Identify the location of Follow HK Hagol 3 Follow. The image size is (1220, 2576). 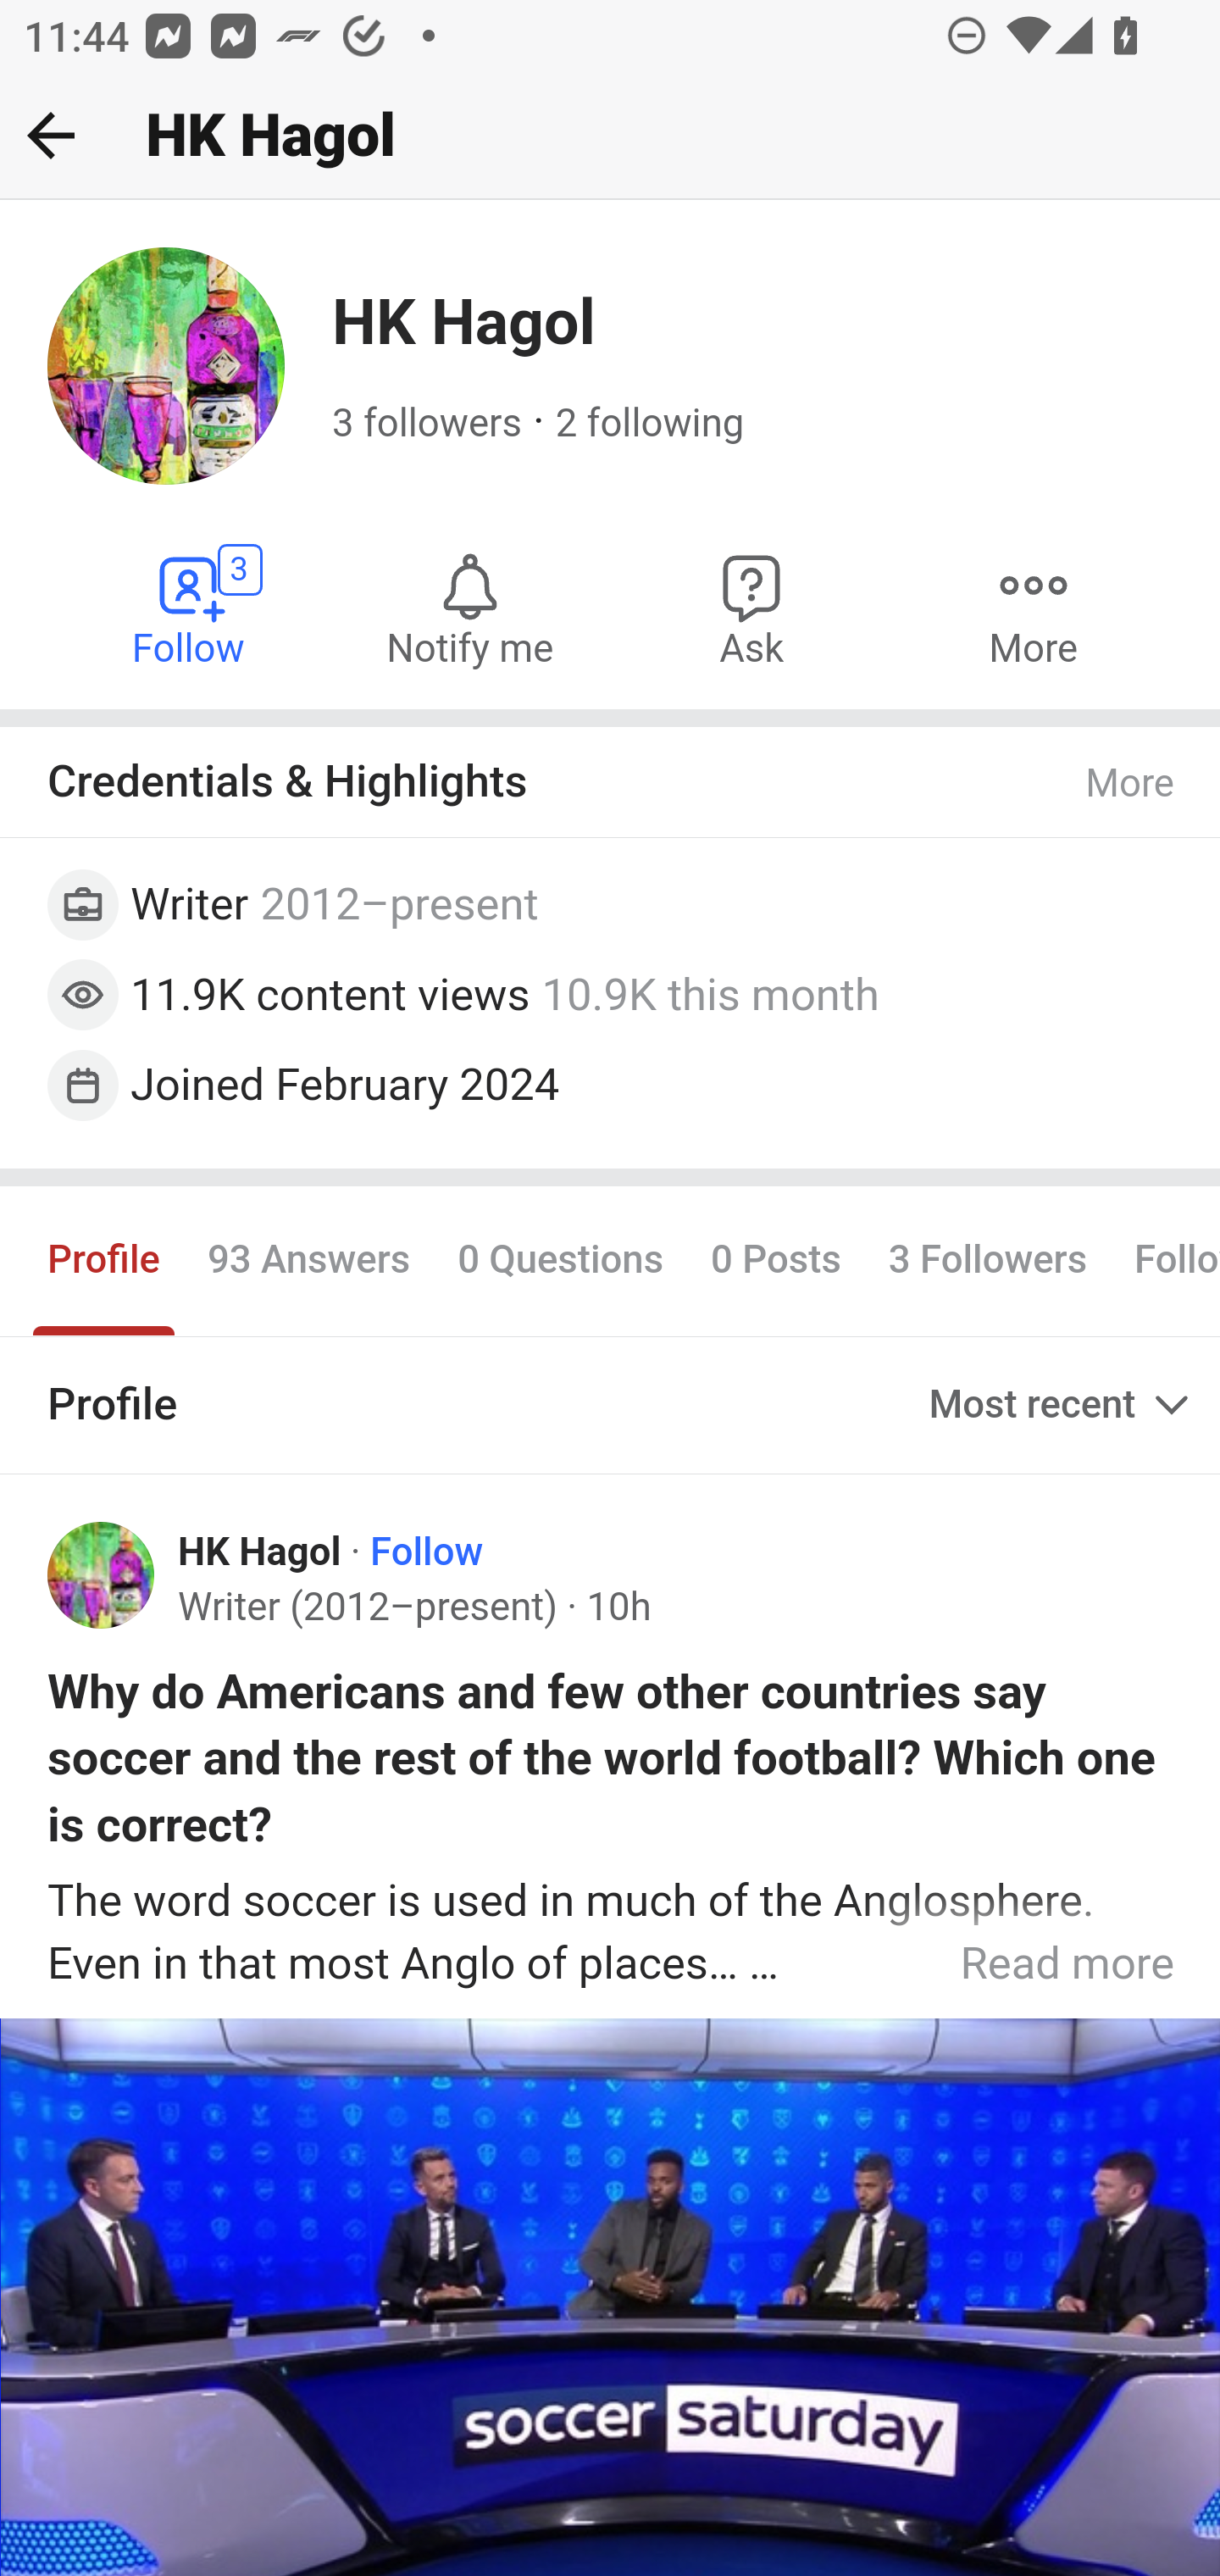
(190, 608).